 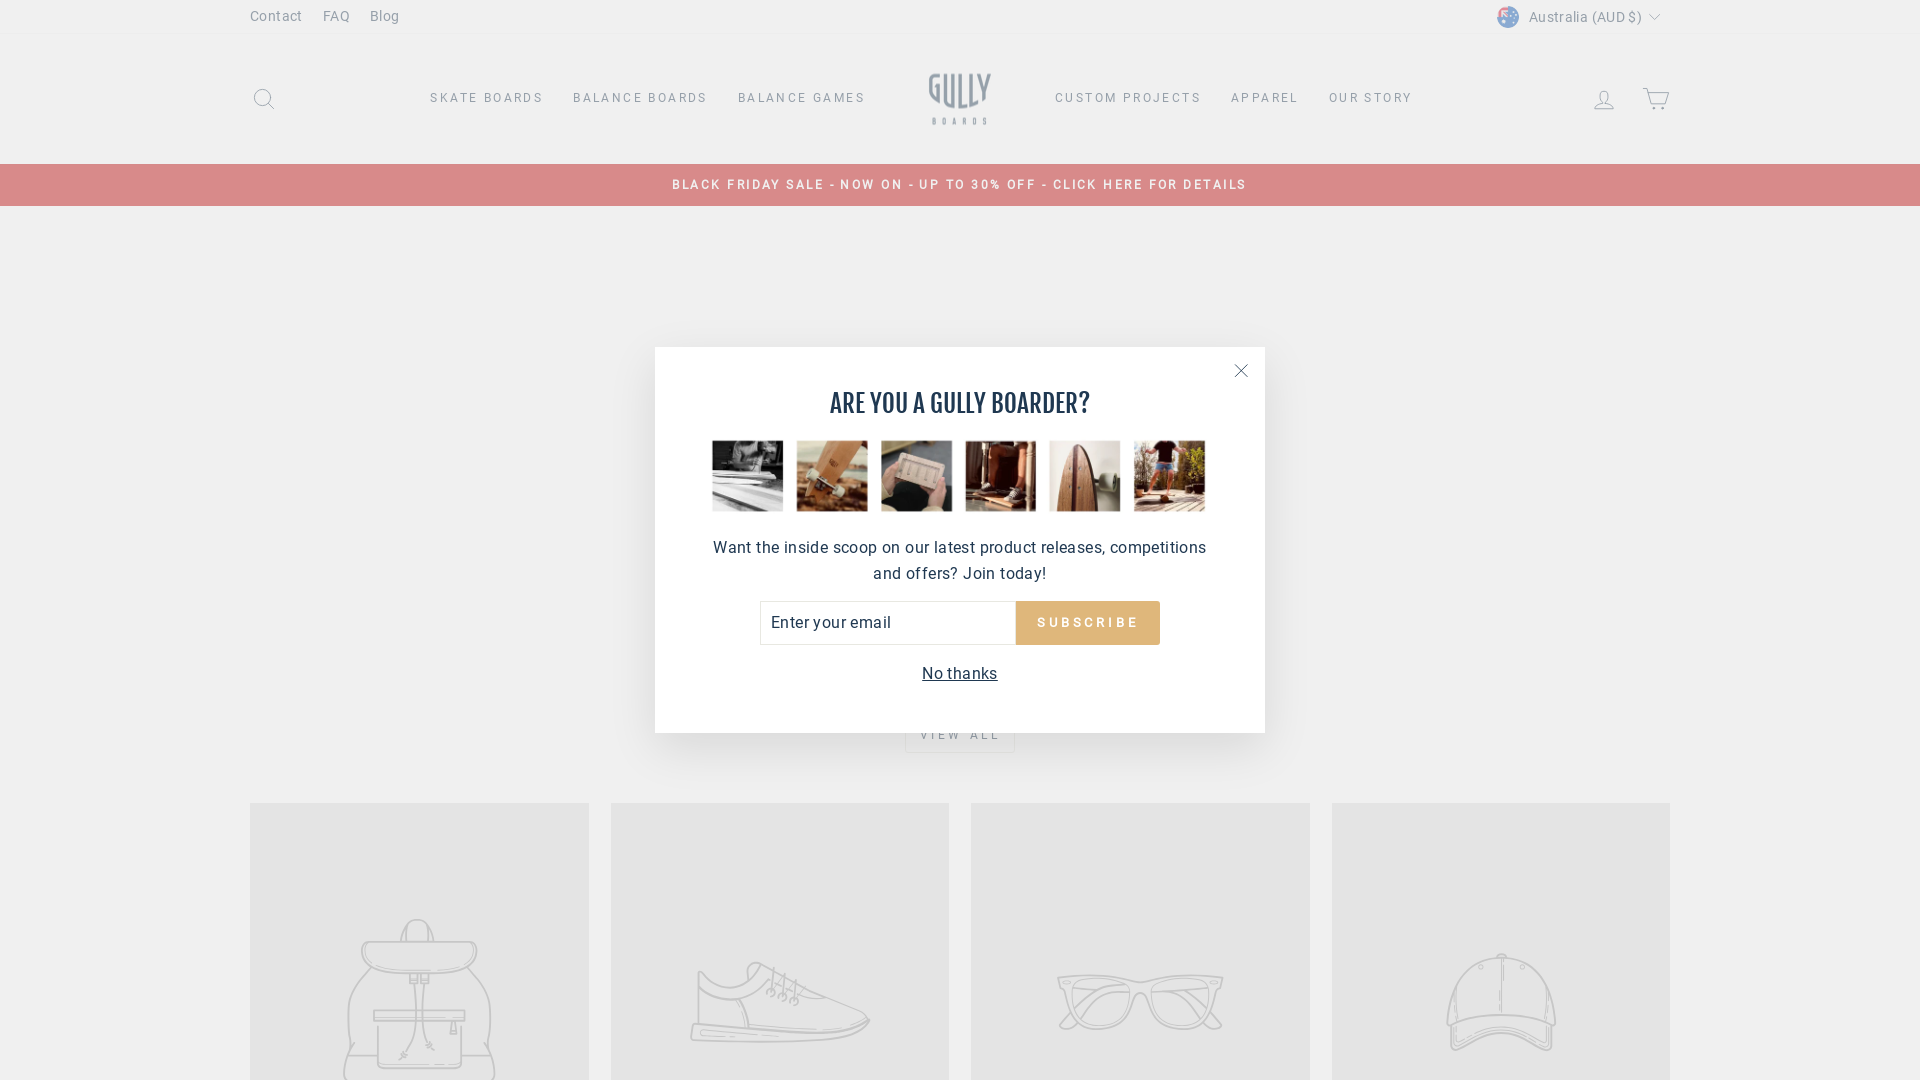 What do you see at coordinates (960, 736) in the screenshot?
I see `VIEW ALL` at bounding box center [960, 736].